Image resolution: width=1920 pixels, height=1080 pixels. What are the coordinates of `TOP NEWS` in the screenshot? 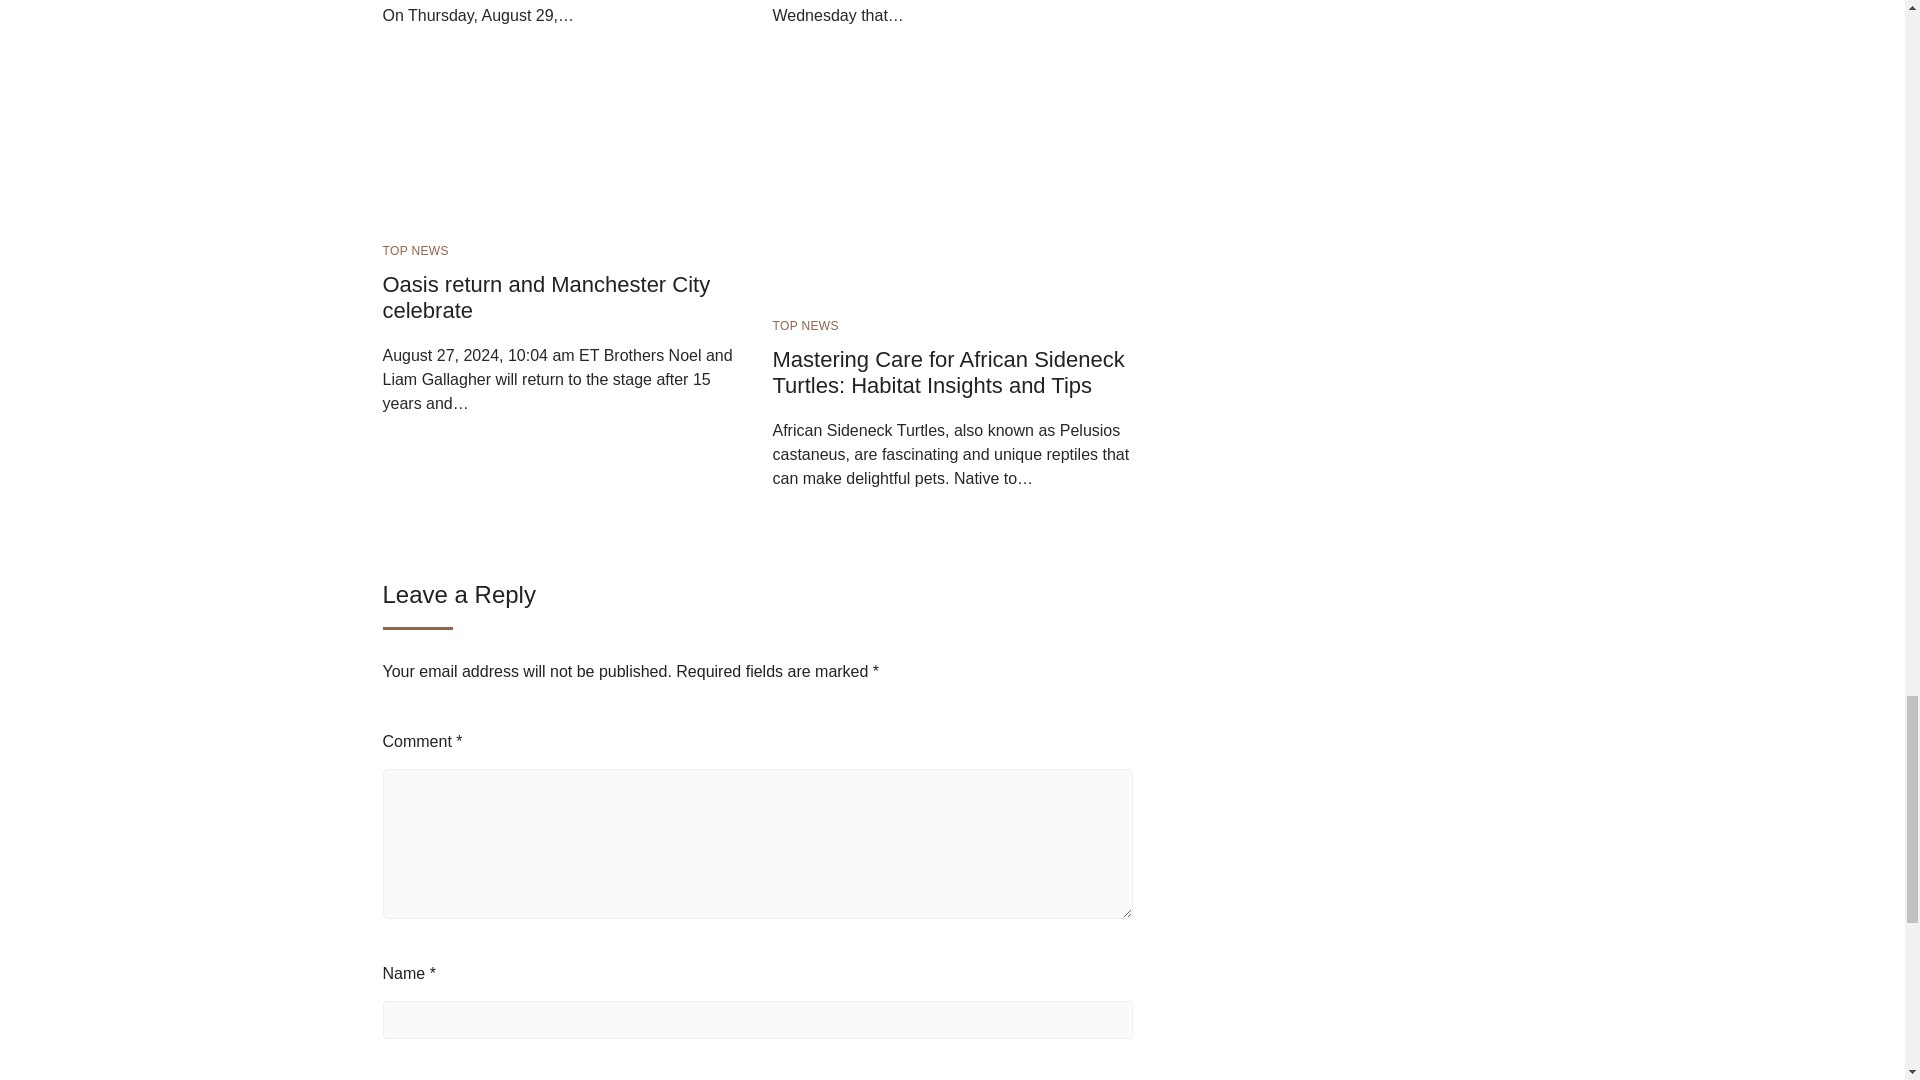 It's located at (804, 325).